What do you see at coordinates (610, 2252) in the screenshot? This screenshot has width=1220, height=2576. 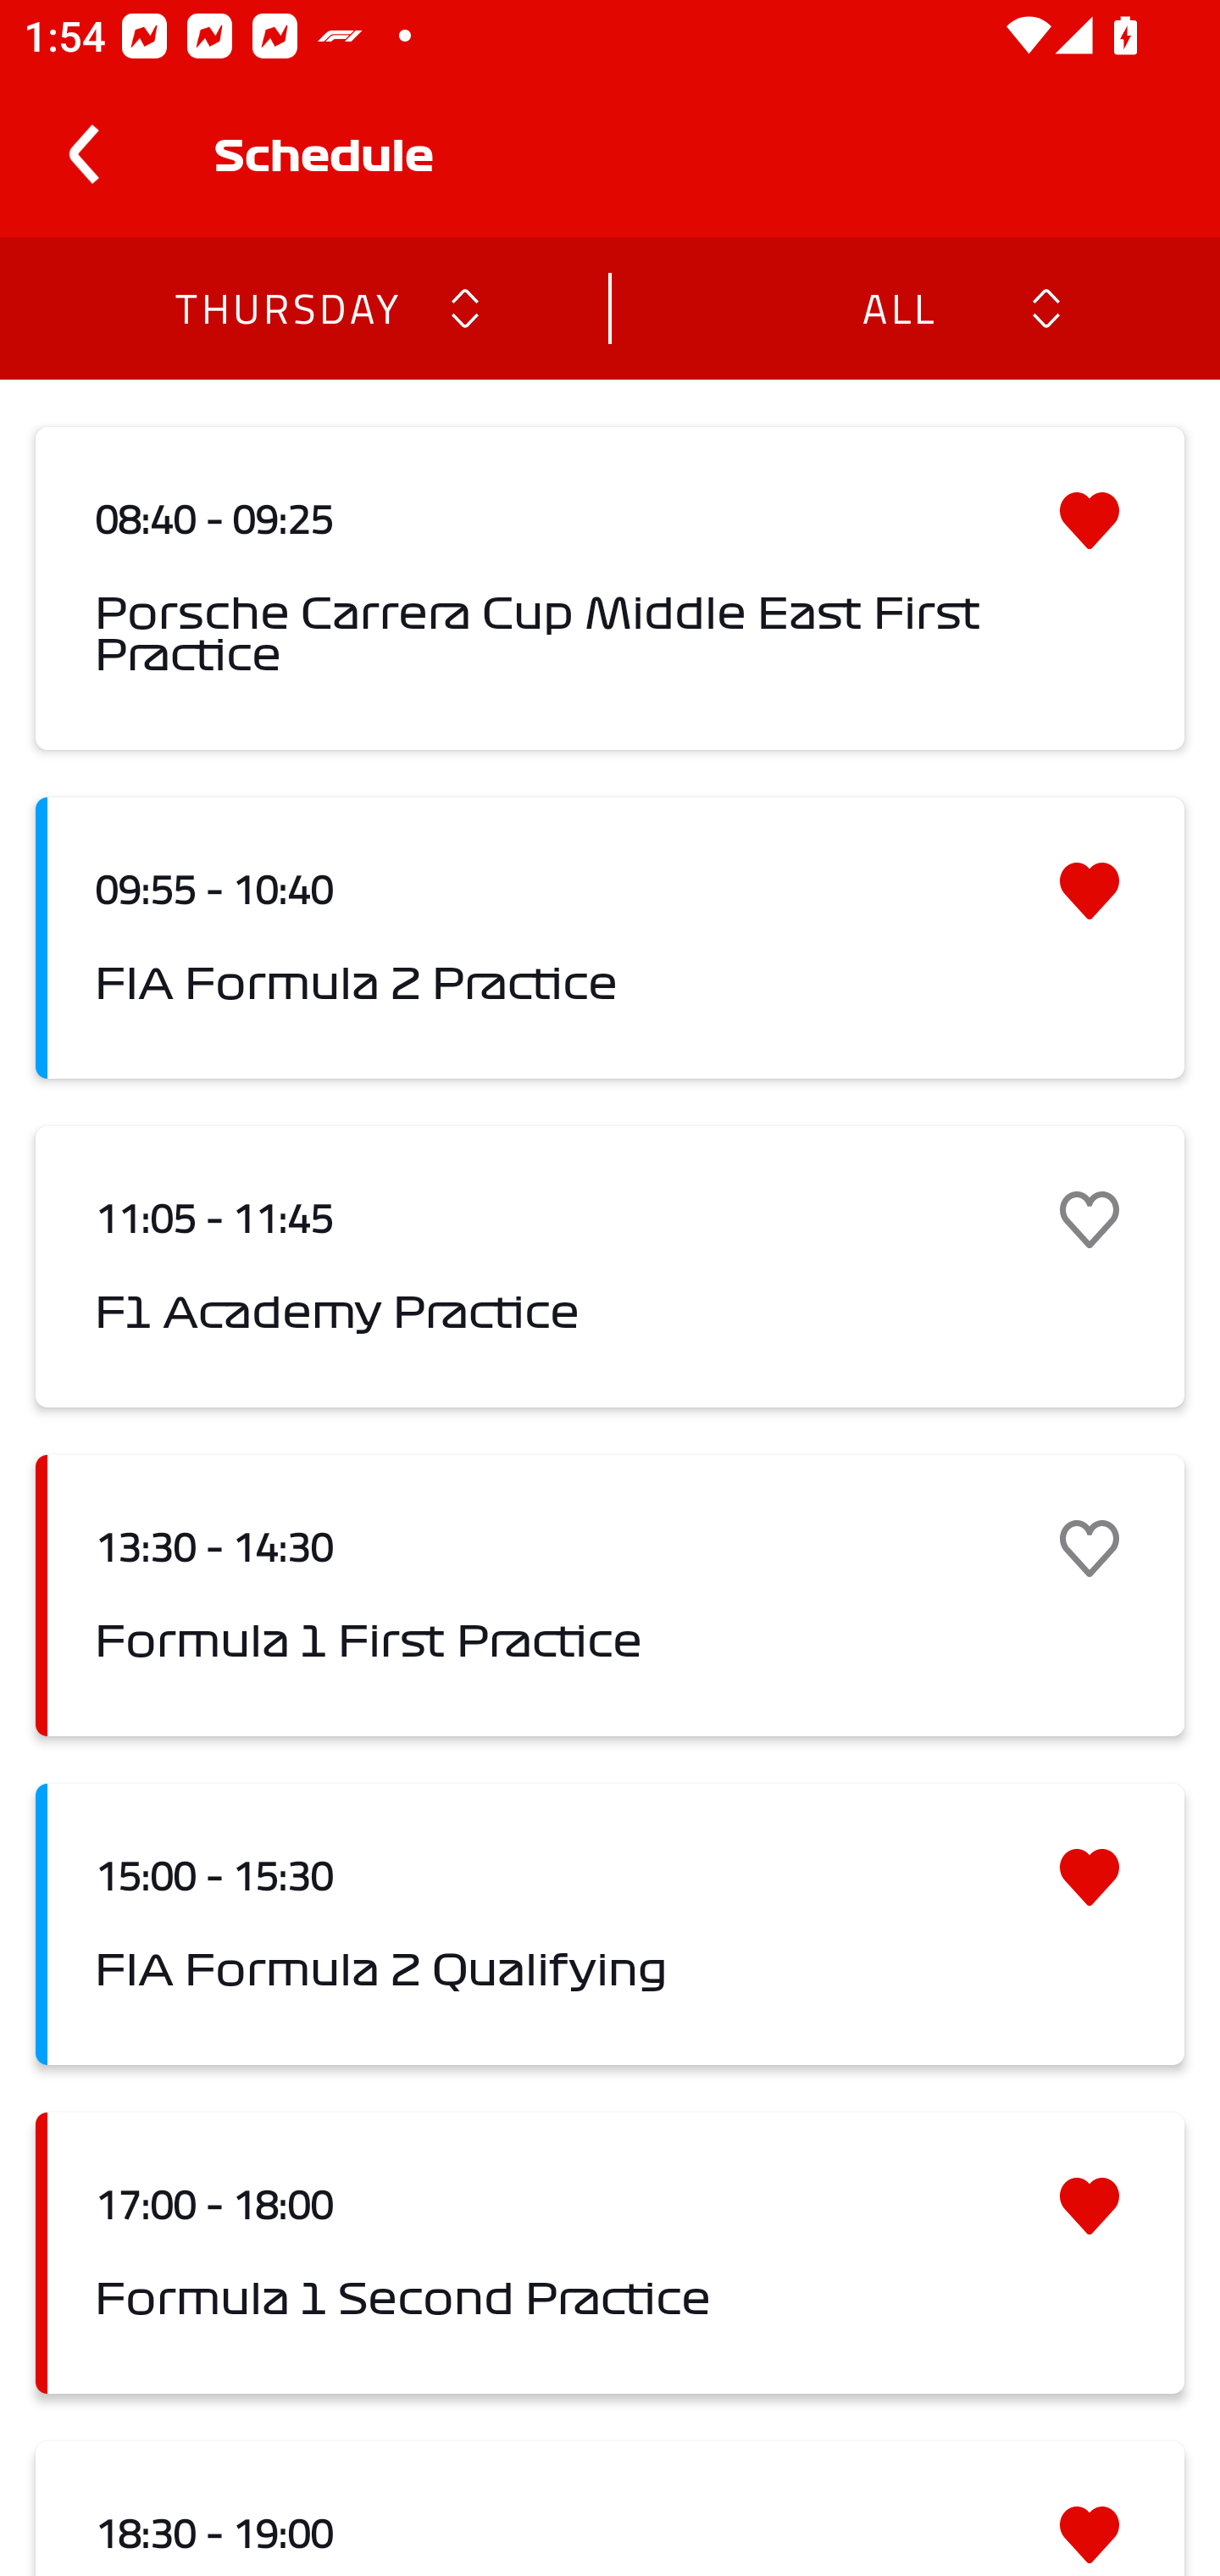 I see `17:00 - 18:00 Formula 1 Second Practice` at bounding box center [610, 2252].